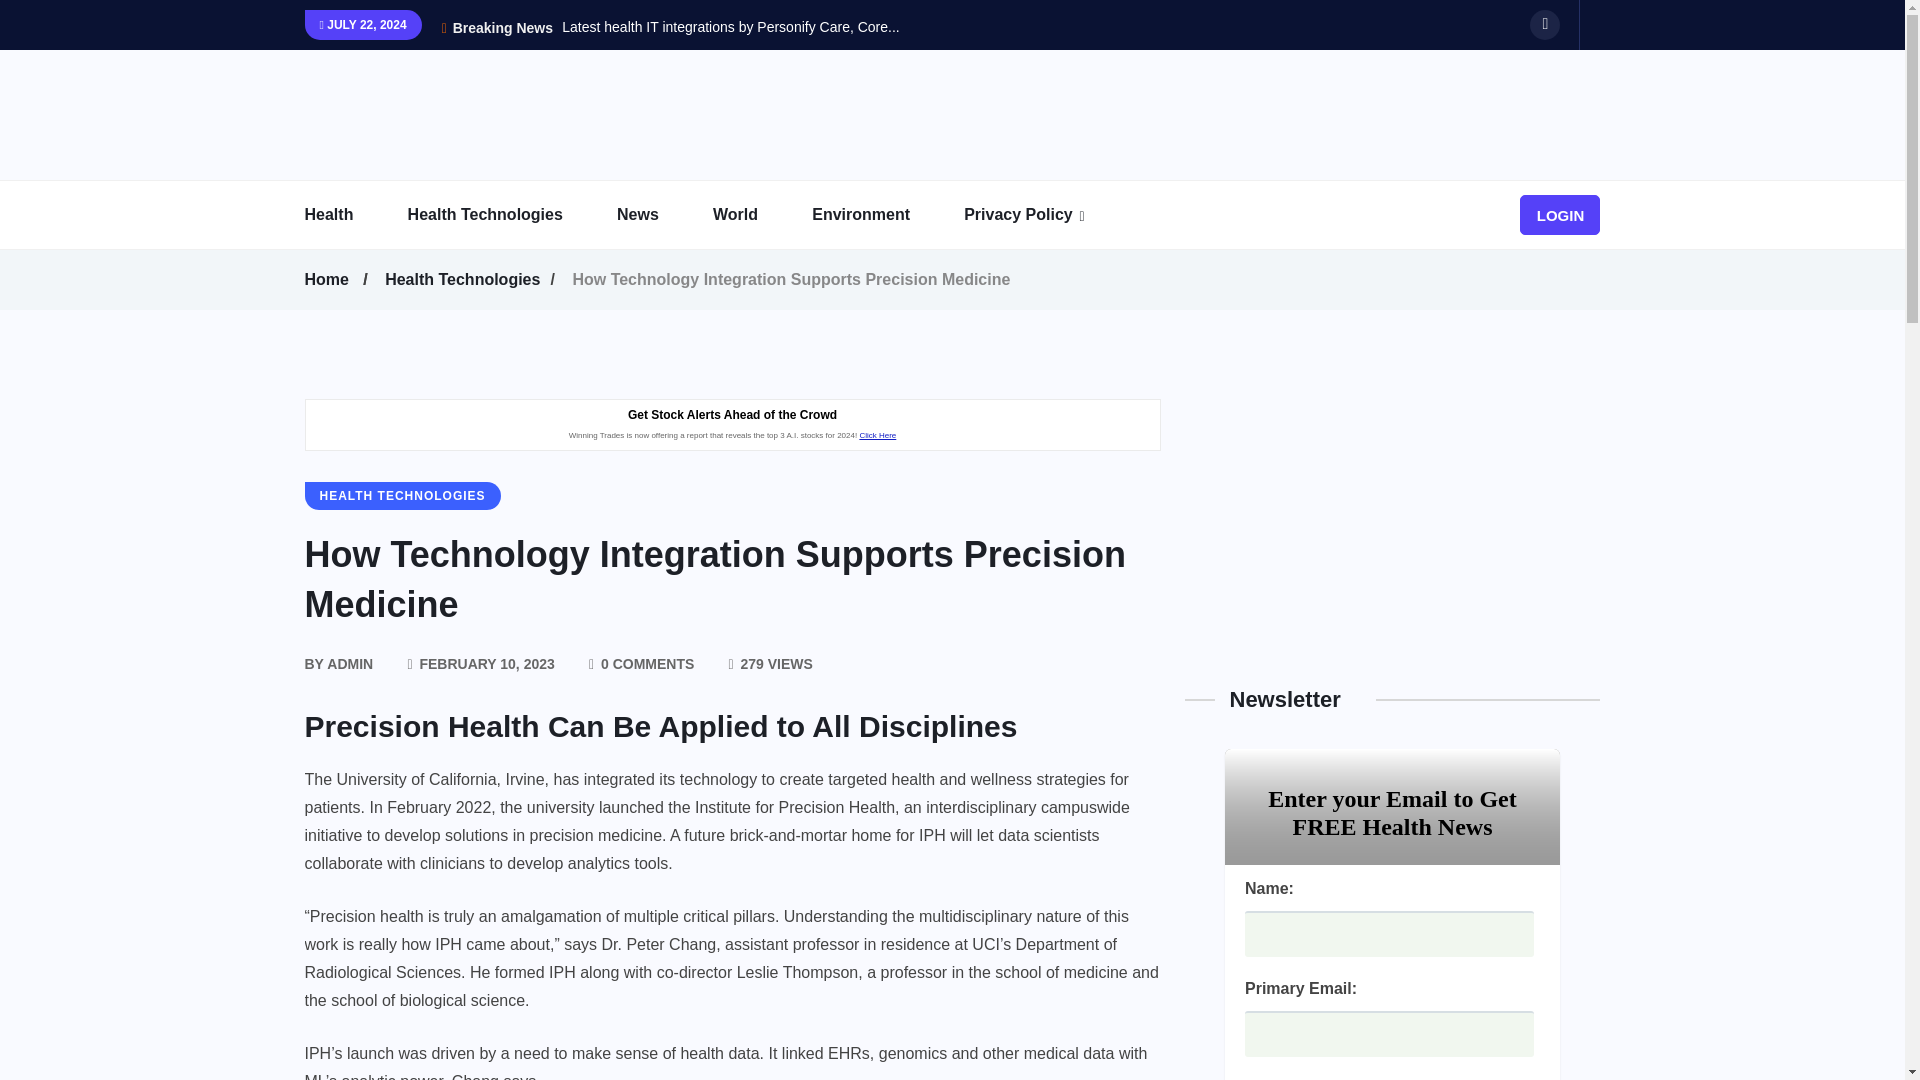 This screenshot has height=1080, width=1920. I want to click on Latest health IT integrations by Personify Care, Core..., so click(730, 26).